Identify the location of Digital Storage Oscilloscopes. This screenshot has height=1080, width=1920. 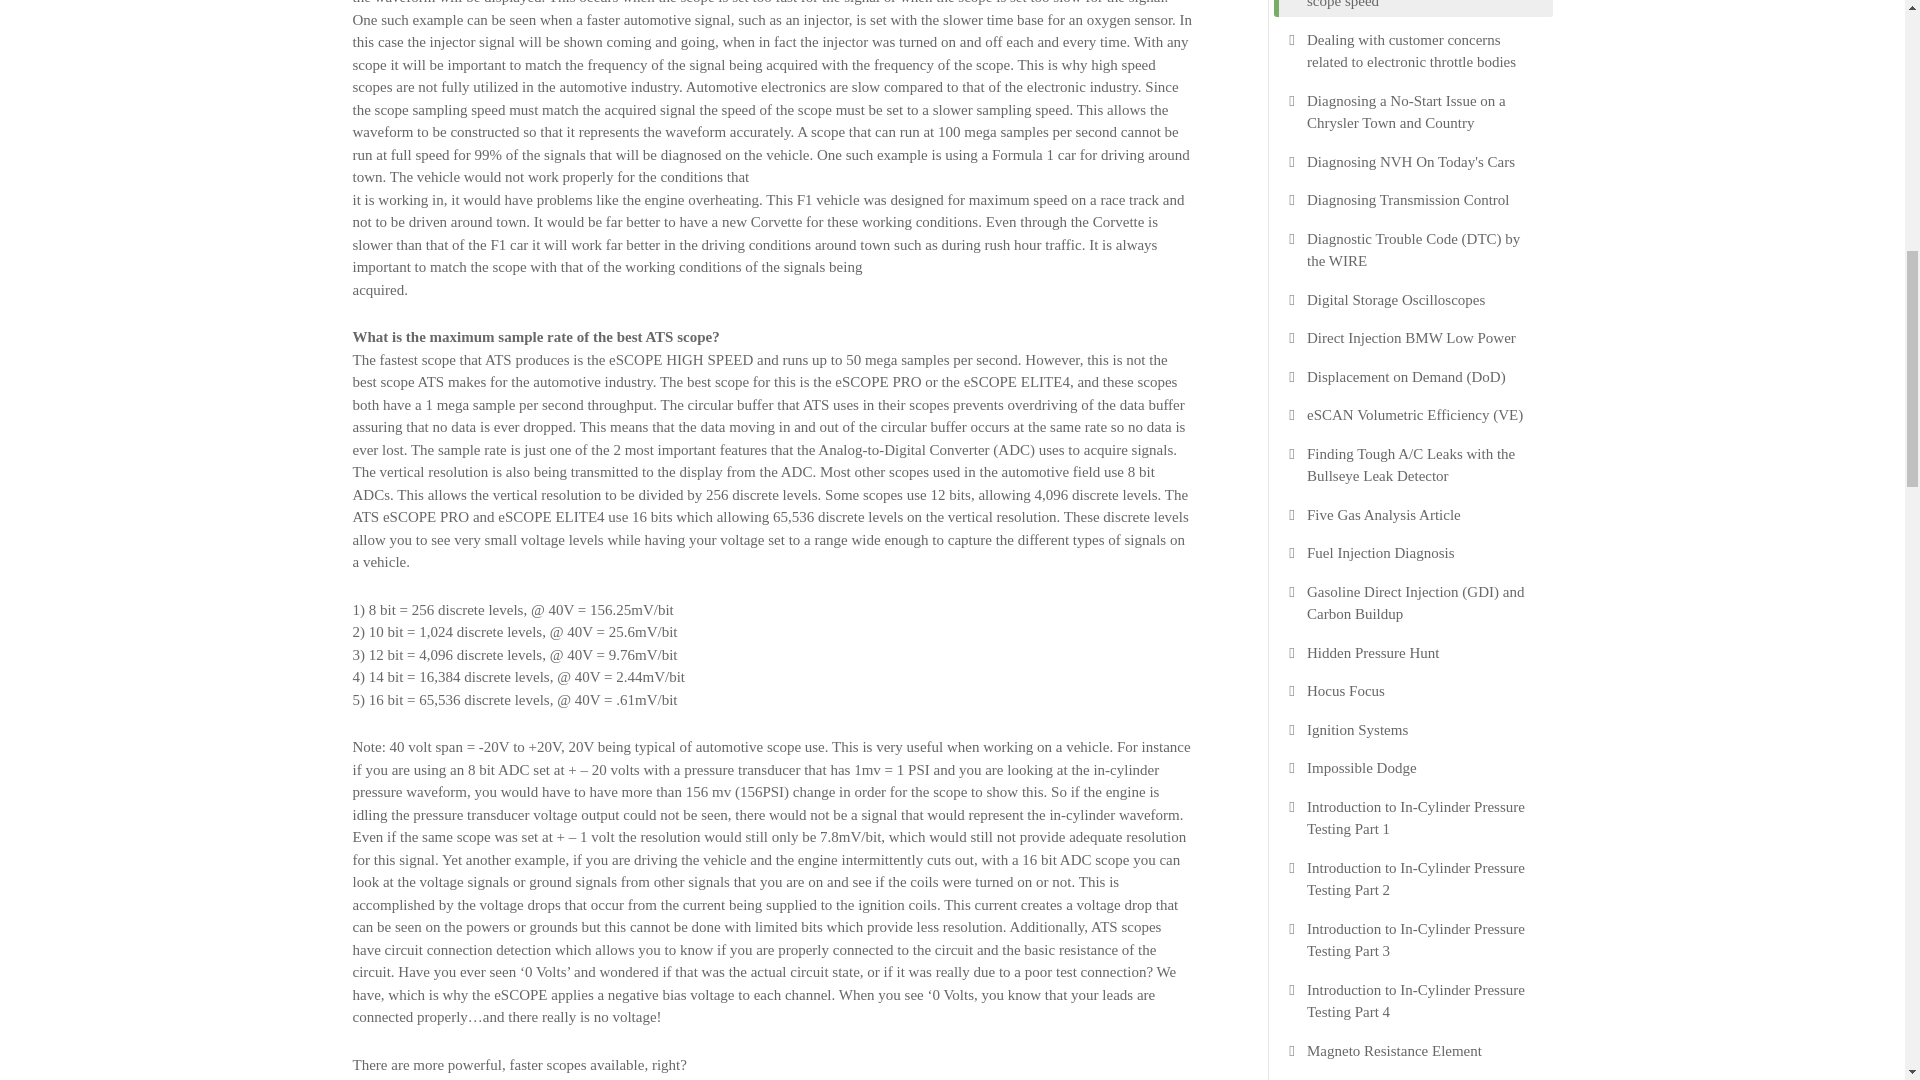
(1396, 300).